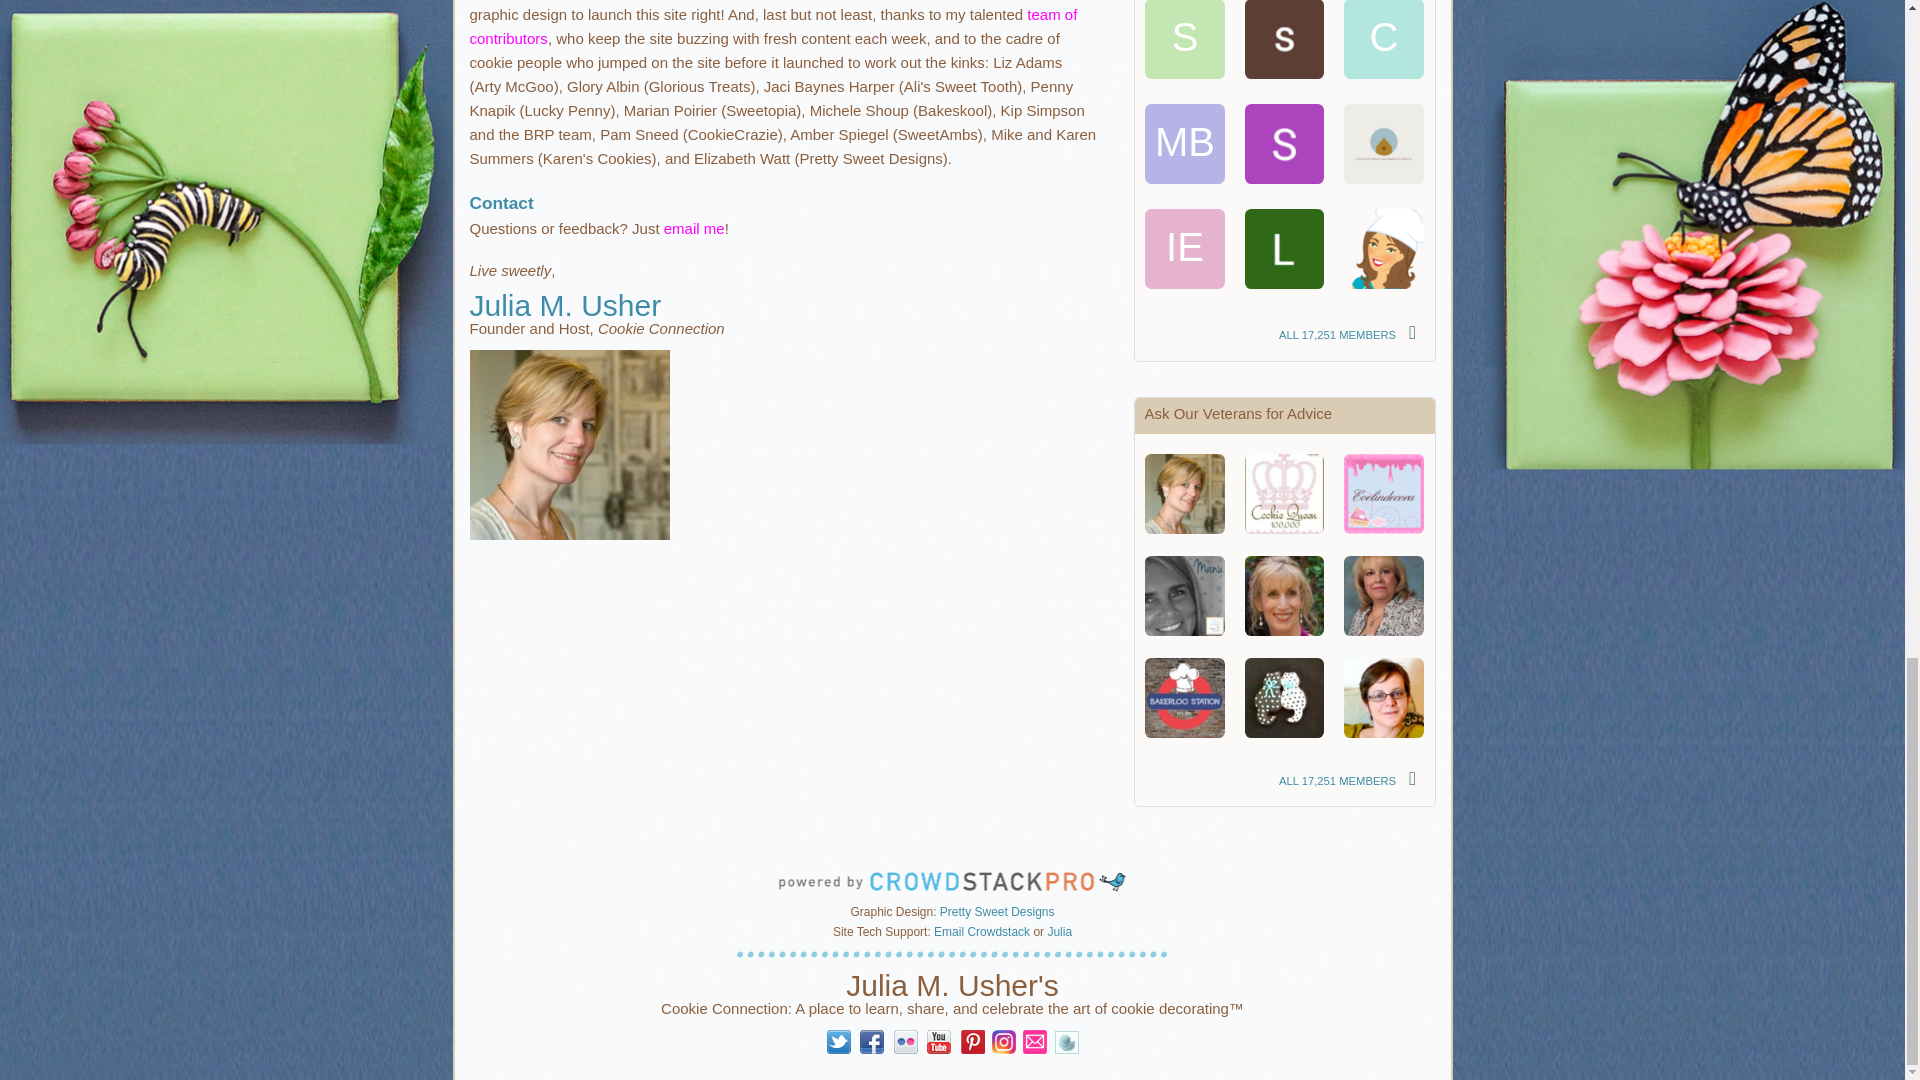  Describe the element at coordinates (1184, 39) in the screenshot. I see `S` at that location.